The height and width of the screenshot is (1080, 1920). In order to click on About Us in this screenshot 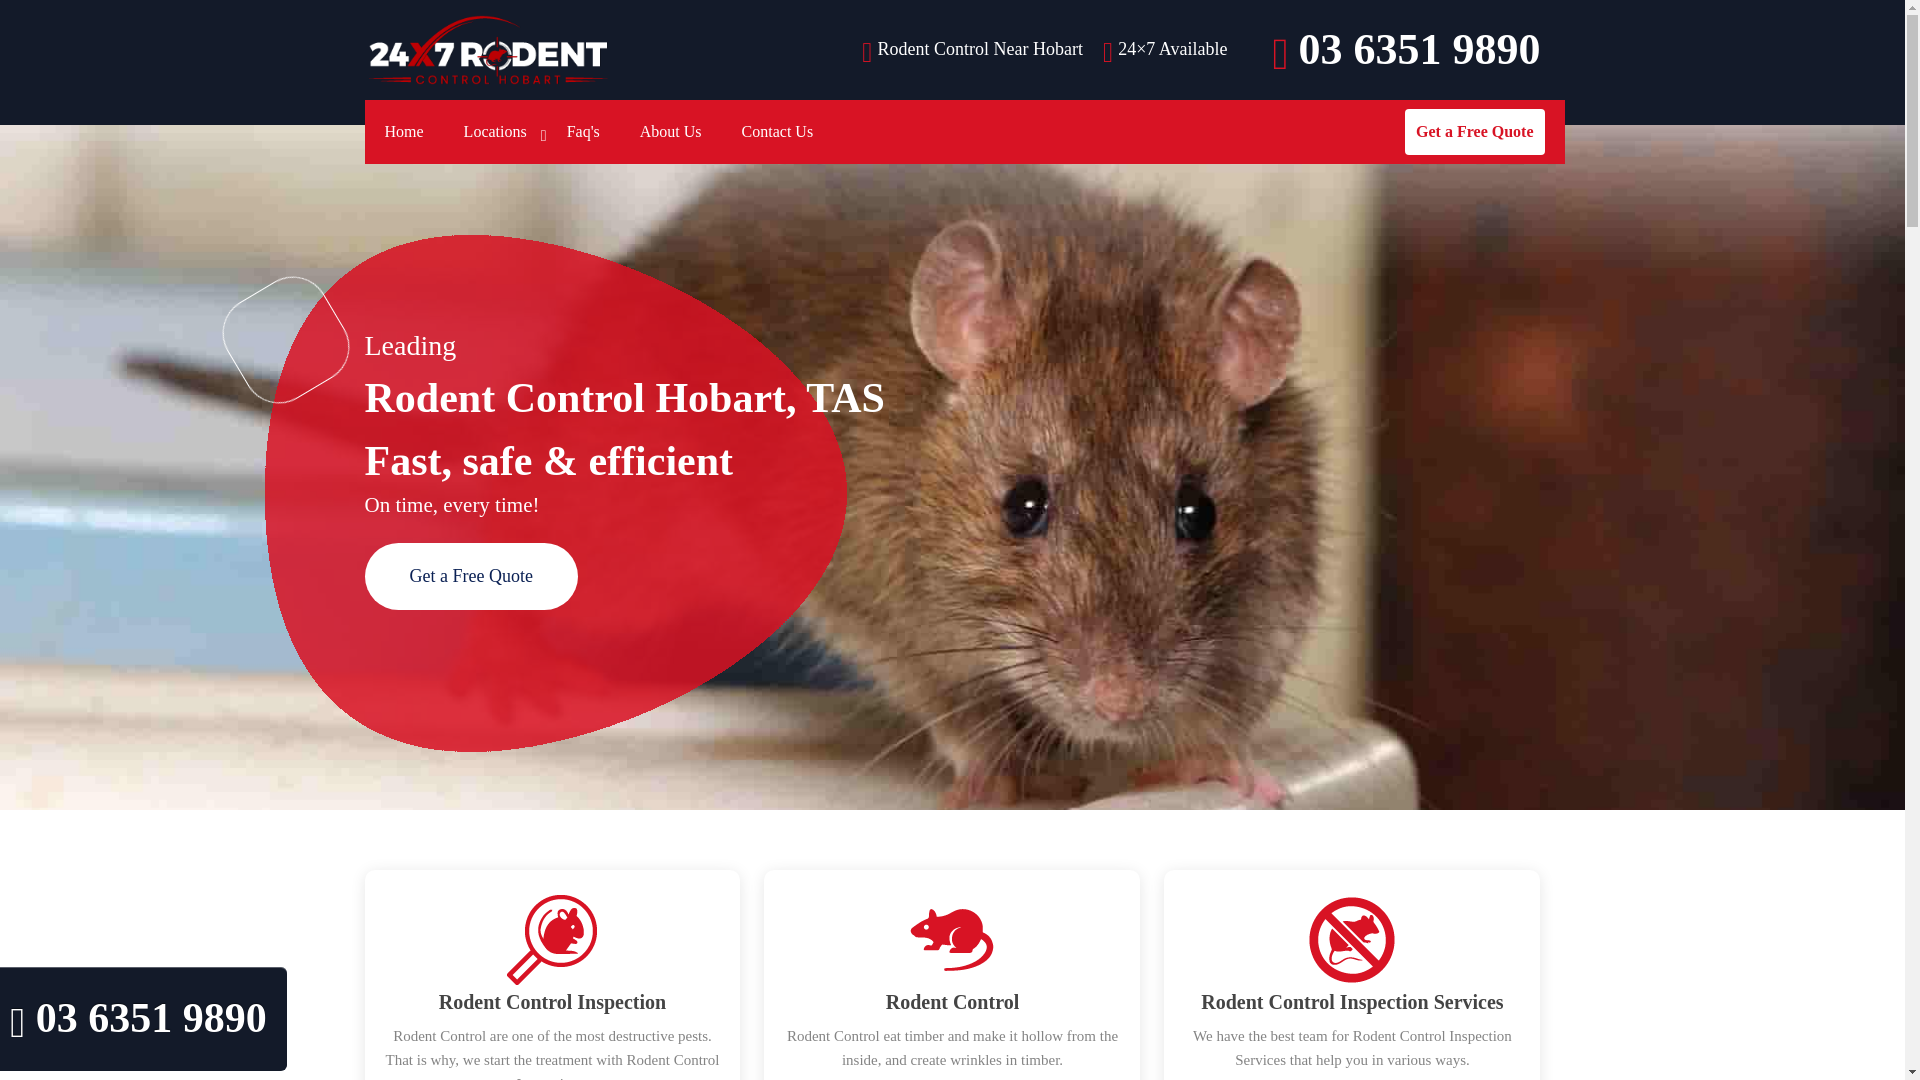, I will do `click(670, 132)`.